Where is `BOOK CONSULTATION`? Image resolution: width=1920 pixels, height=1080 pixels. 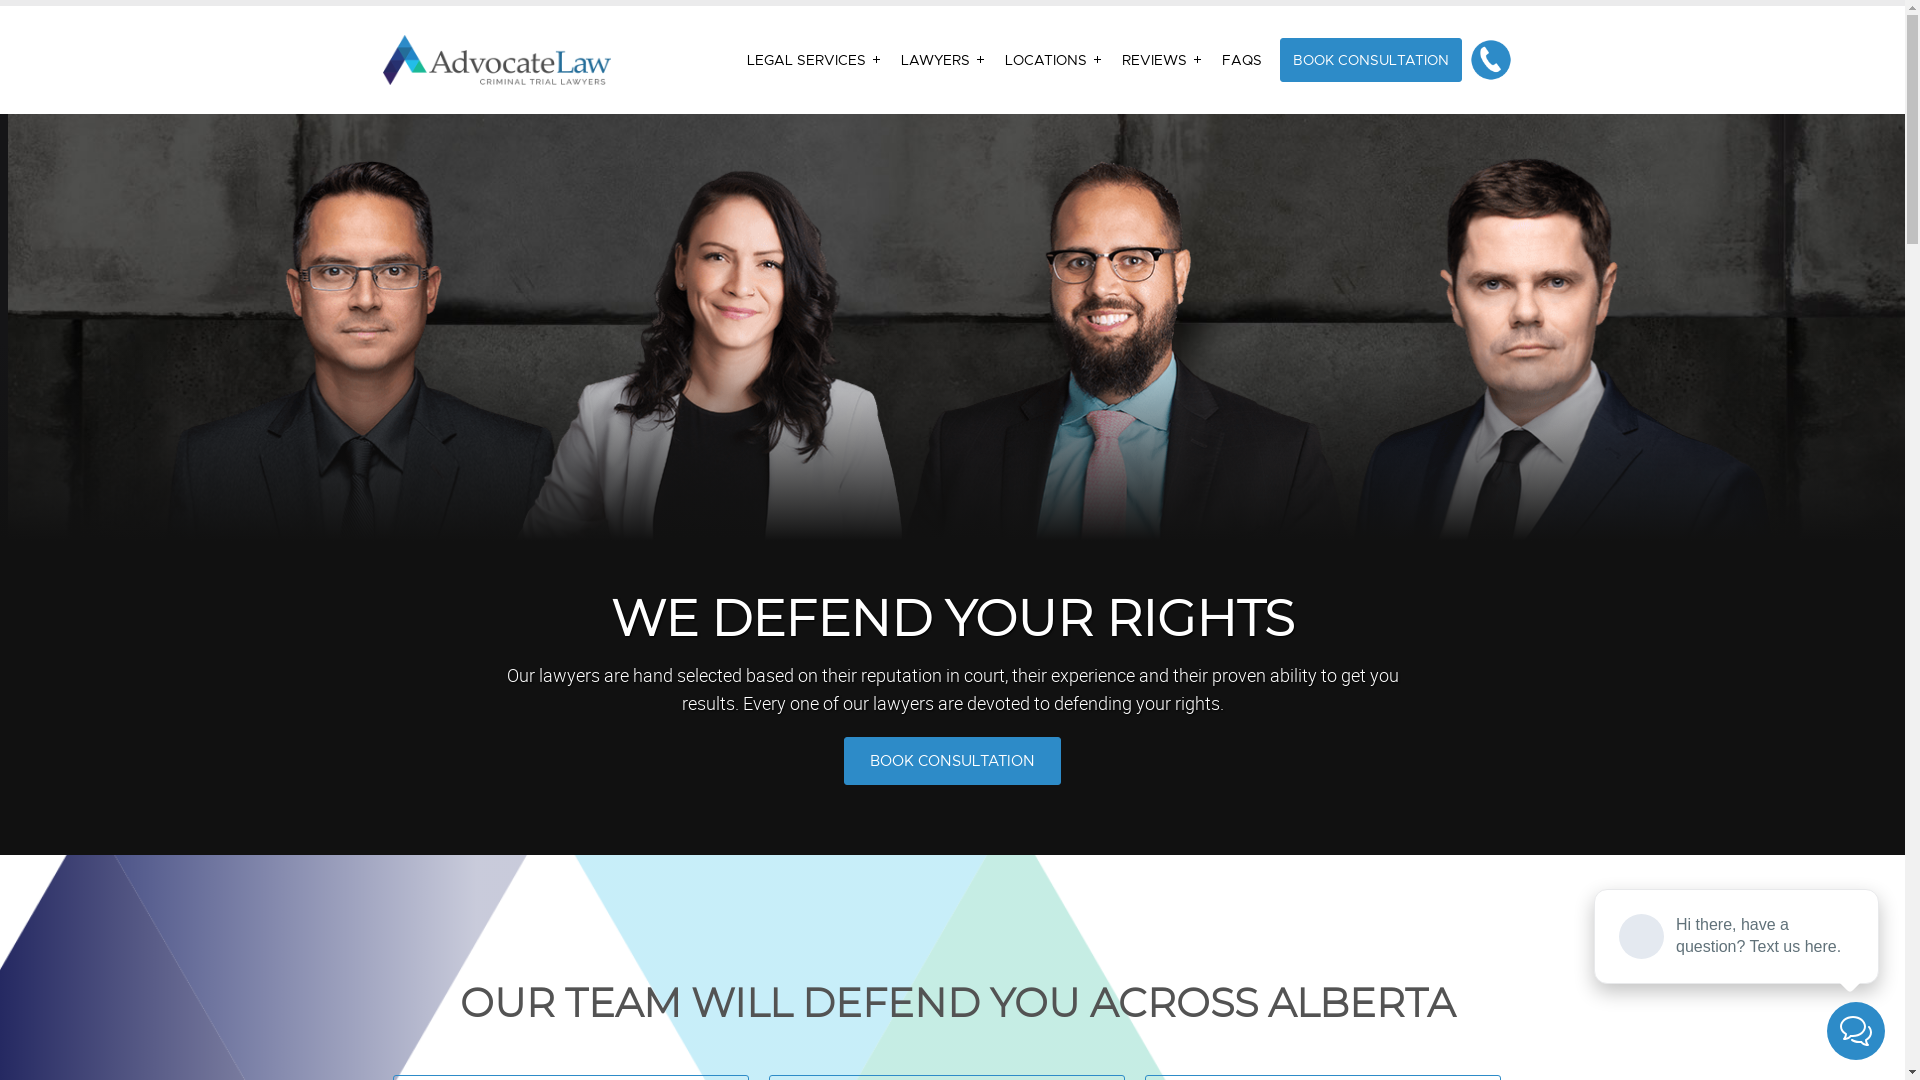
BOOK CONSULTATION is located at coordinates (1371, 60).